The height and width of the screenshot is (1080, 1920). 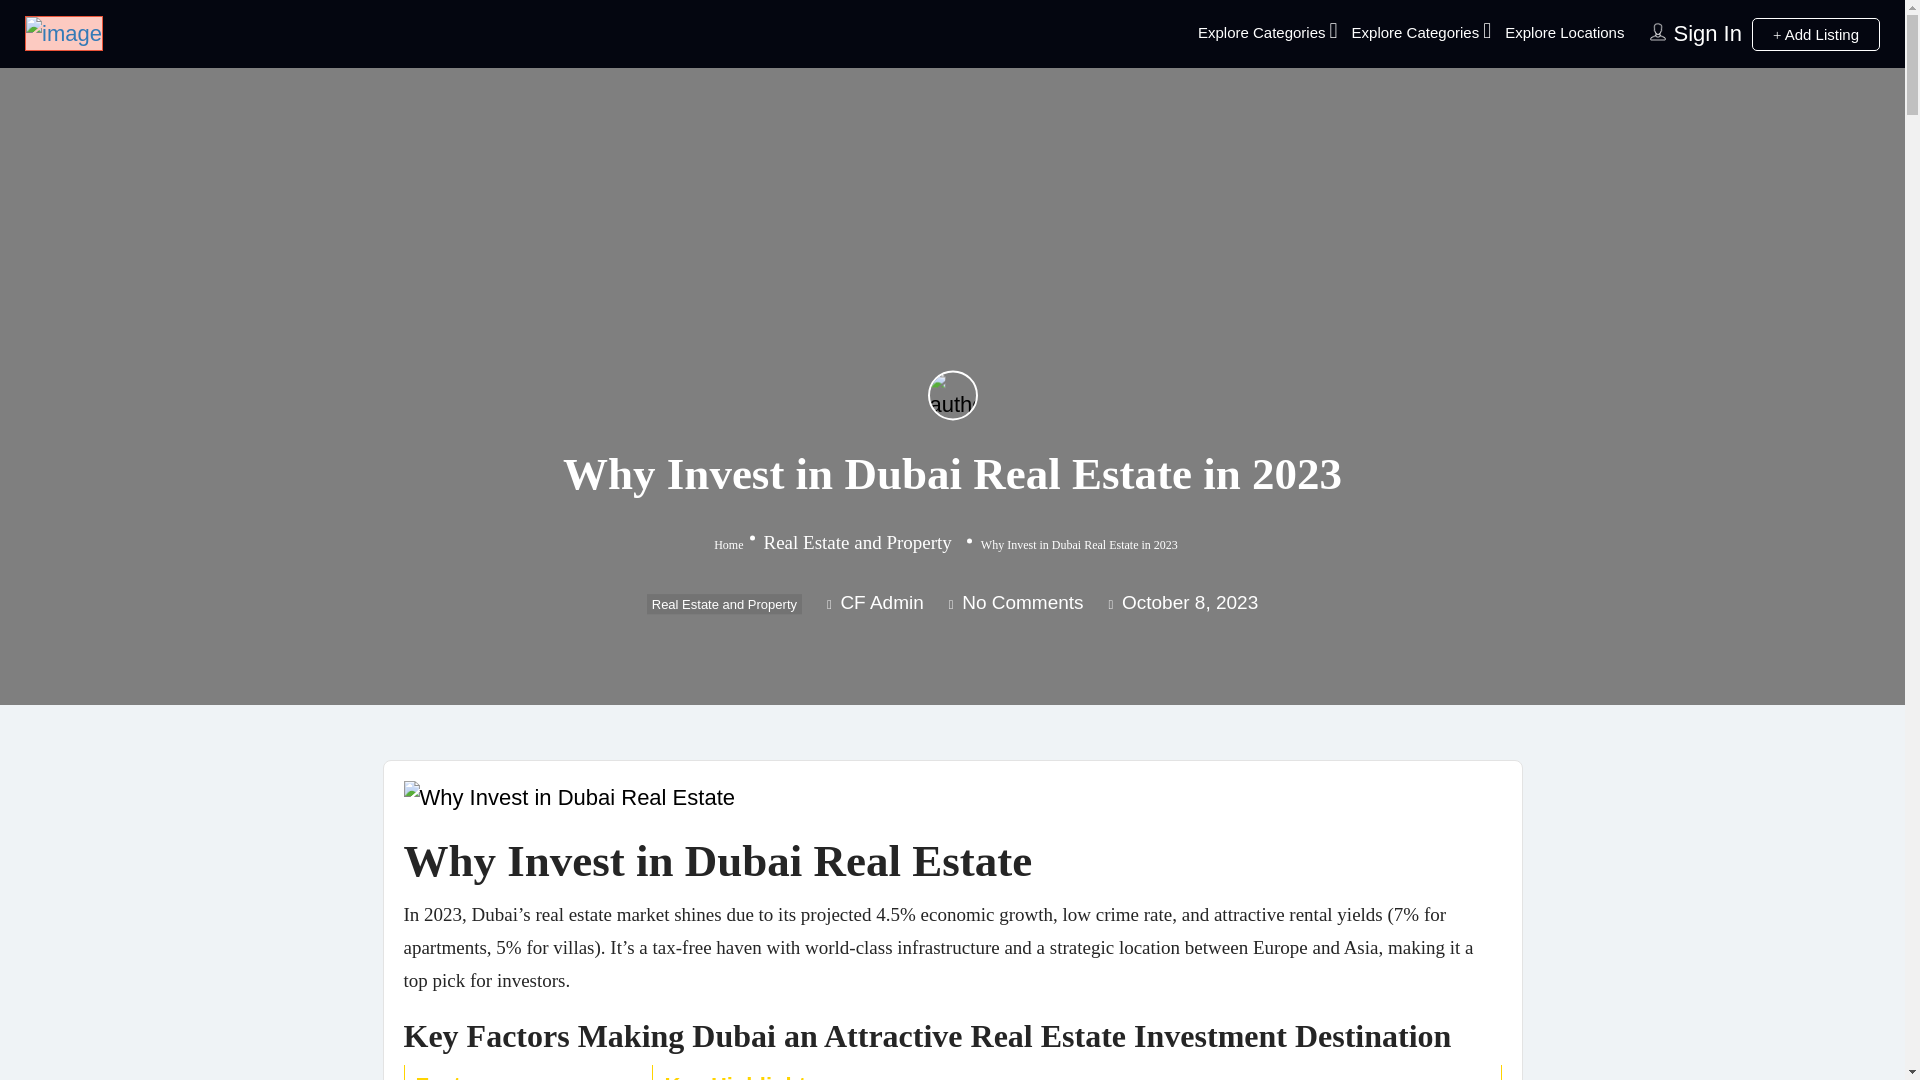 What do you see at coordinates (1262, 32) in the screenshot?
I see `Explore Categories` at bounding box center [1262, 32].